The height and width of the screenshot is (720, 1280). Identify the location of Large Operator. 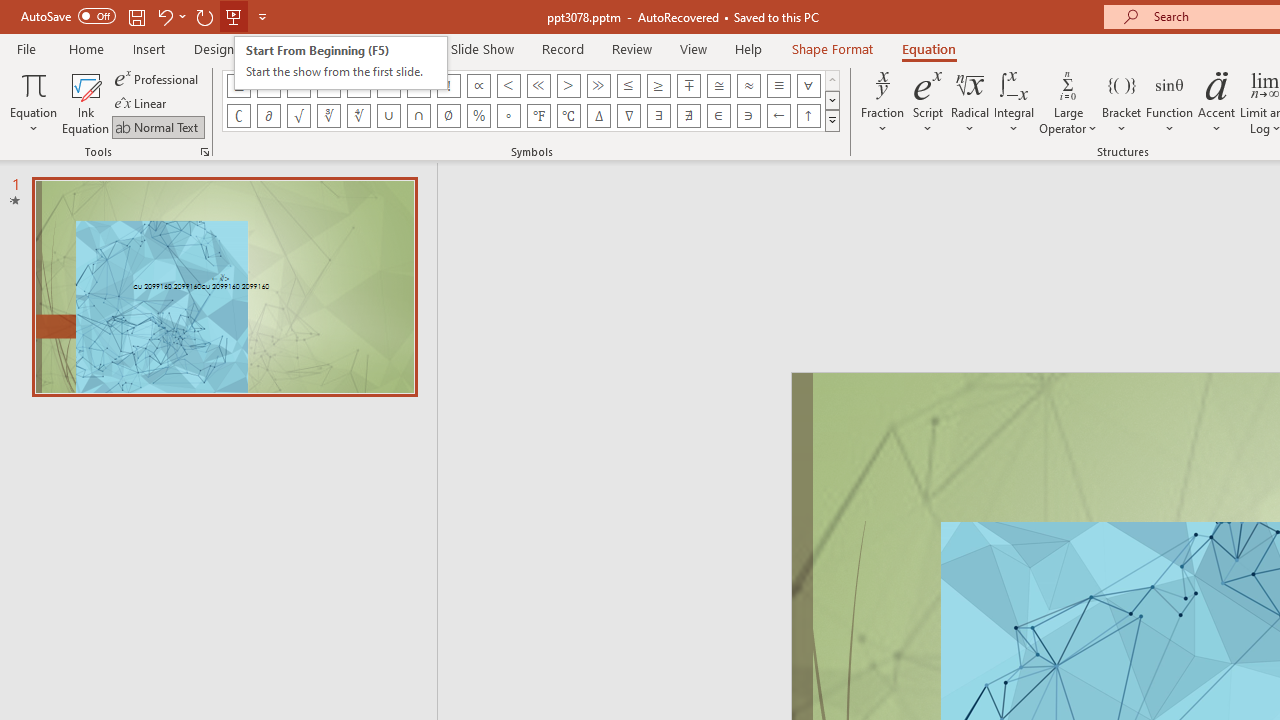
(1068, 102).